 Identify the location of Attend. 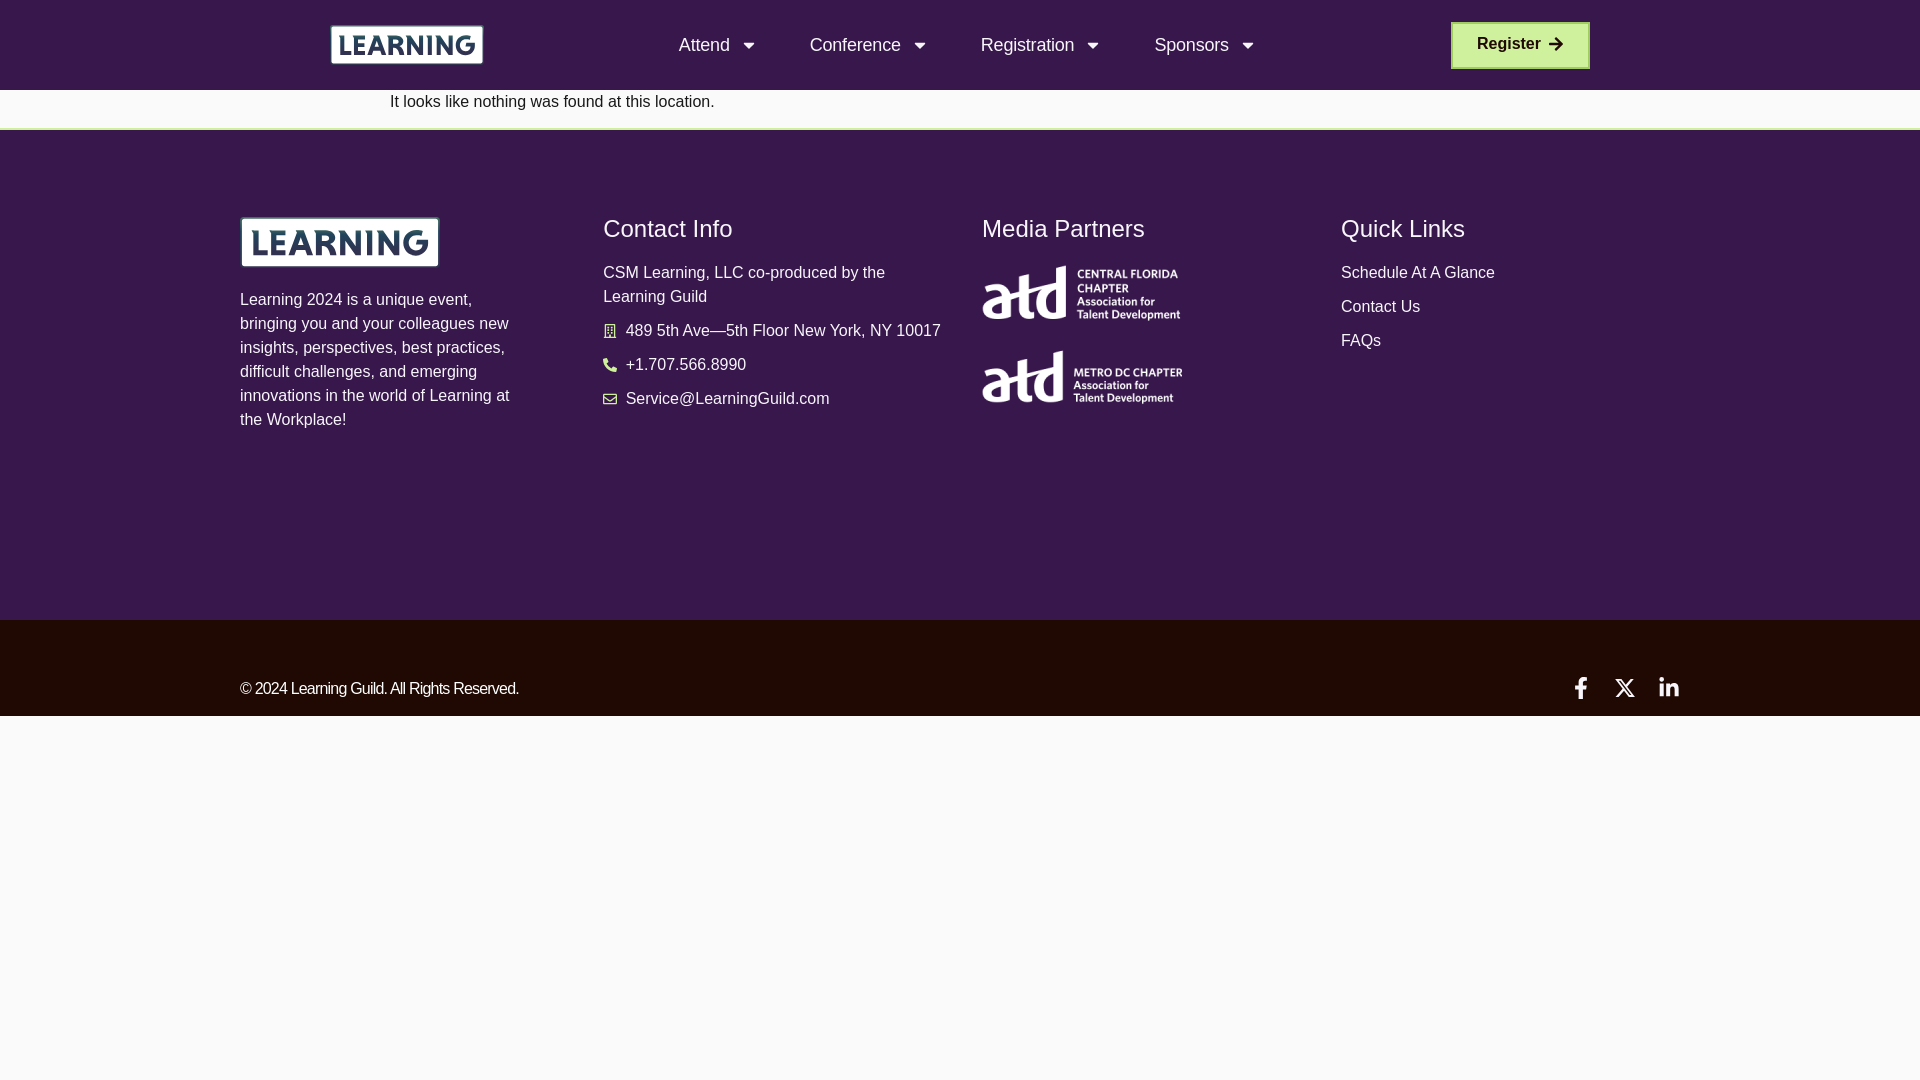
(718, 44).